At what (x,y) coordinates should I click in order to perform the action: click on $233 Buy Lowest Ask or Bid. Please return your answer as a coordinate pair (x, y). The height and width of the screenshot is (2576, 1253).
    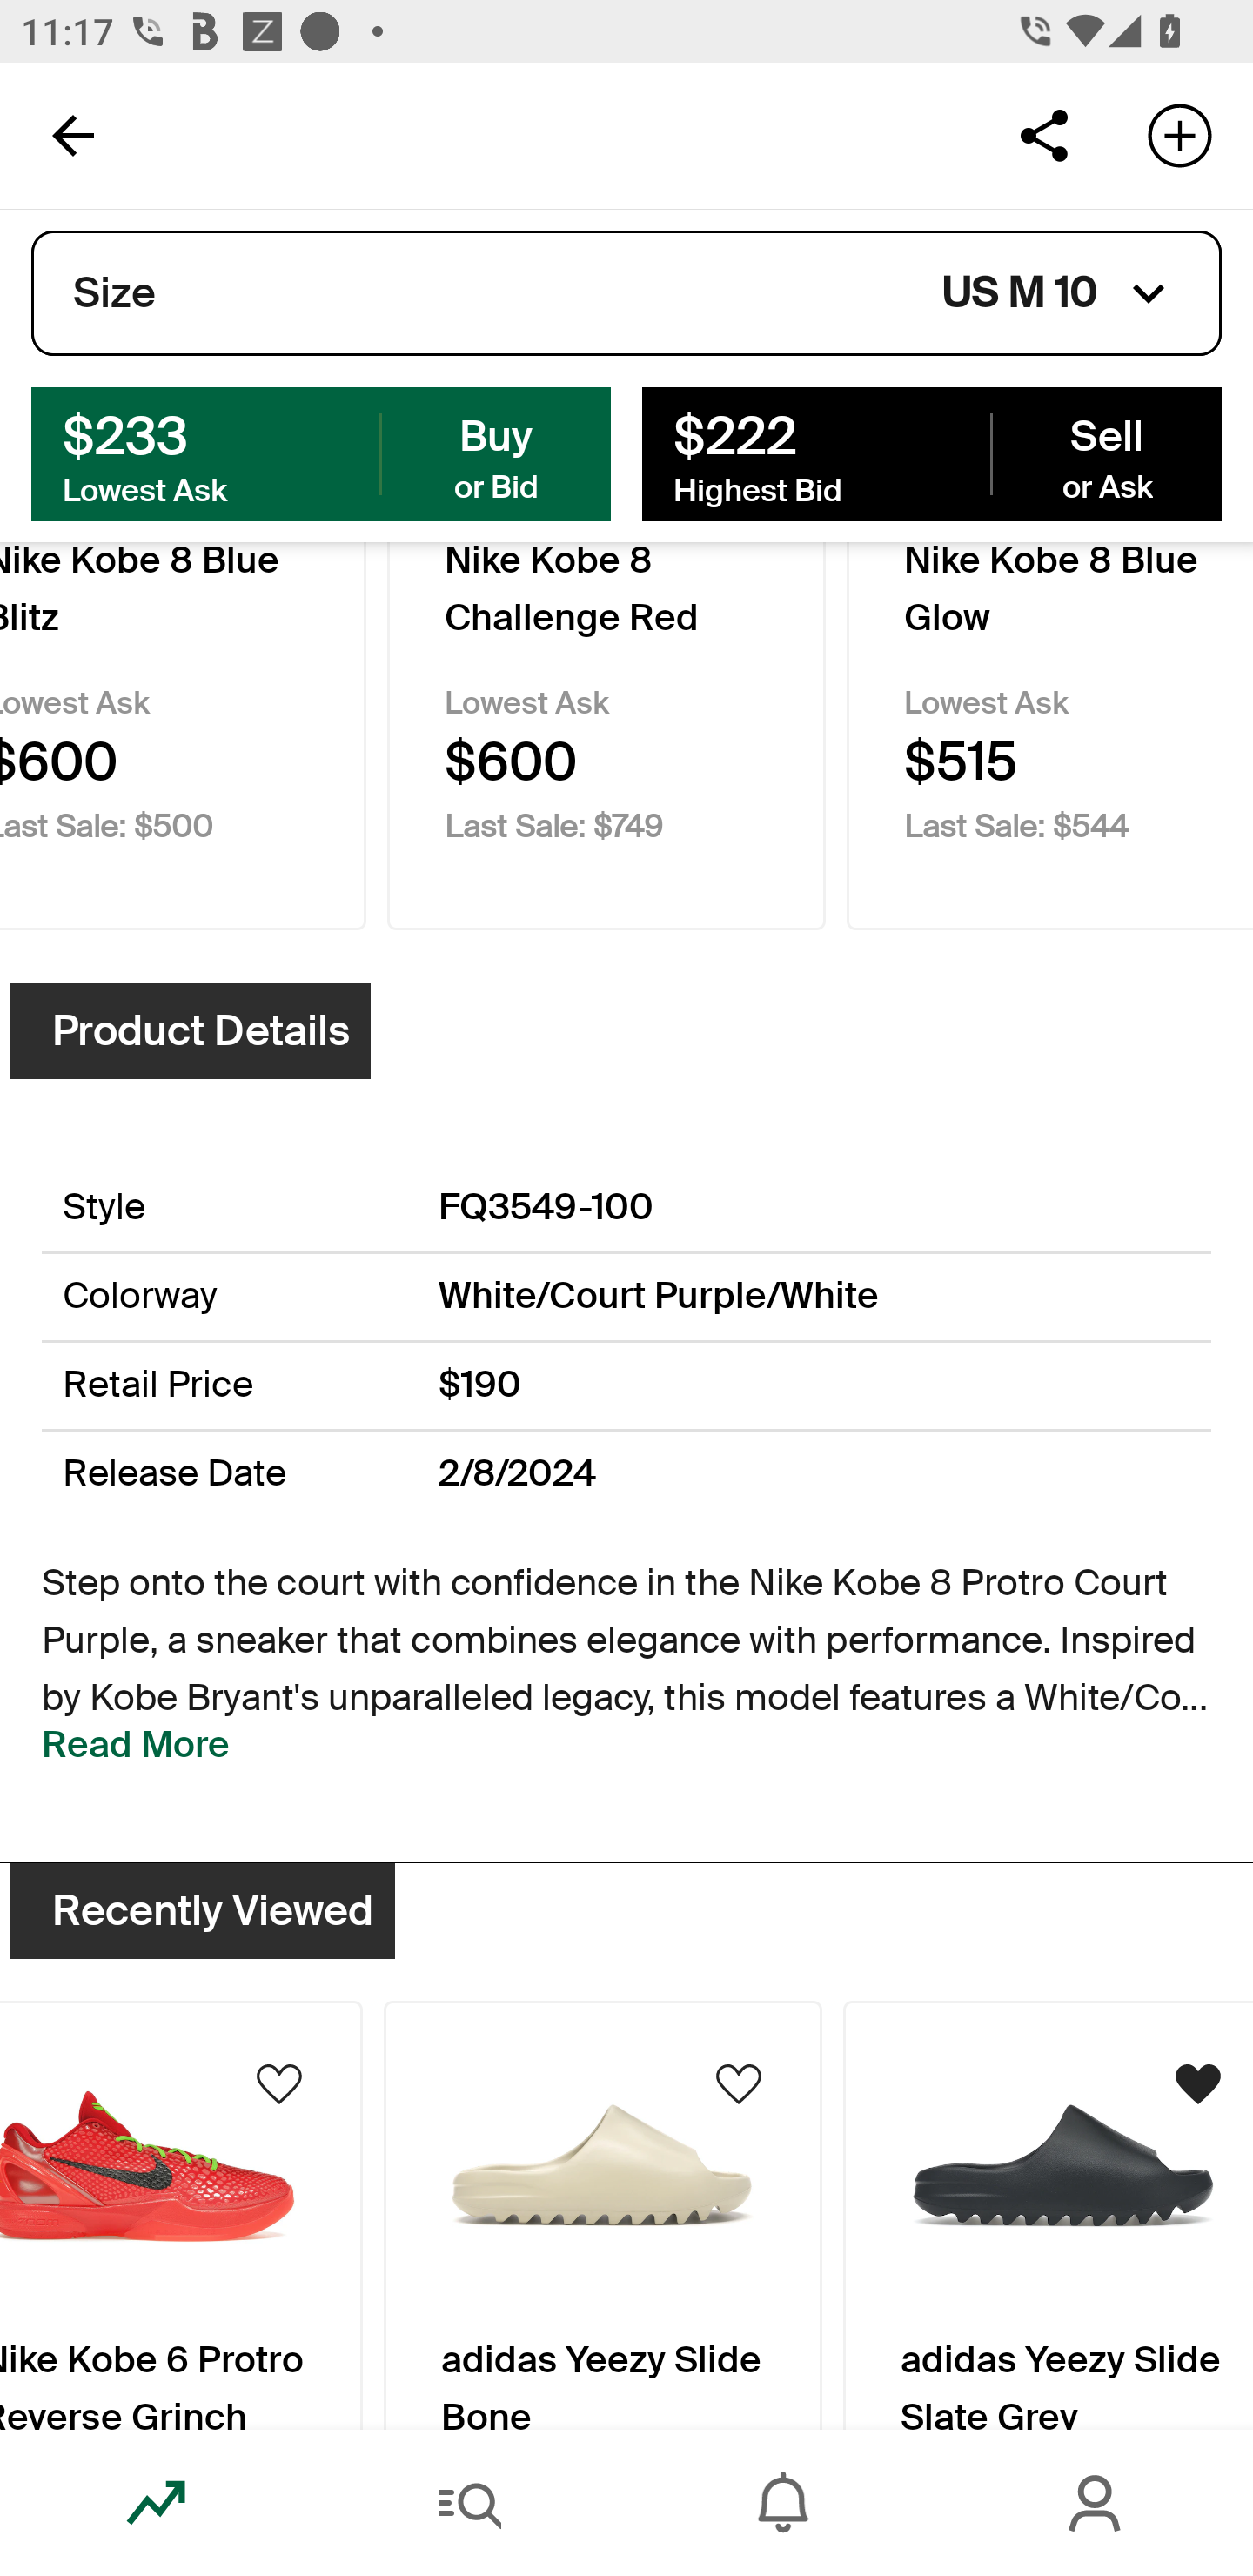
    Looking at the image, I should click on (321, 453).